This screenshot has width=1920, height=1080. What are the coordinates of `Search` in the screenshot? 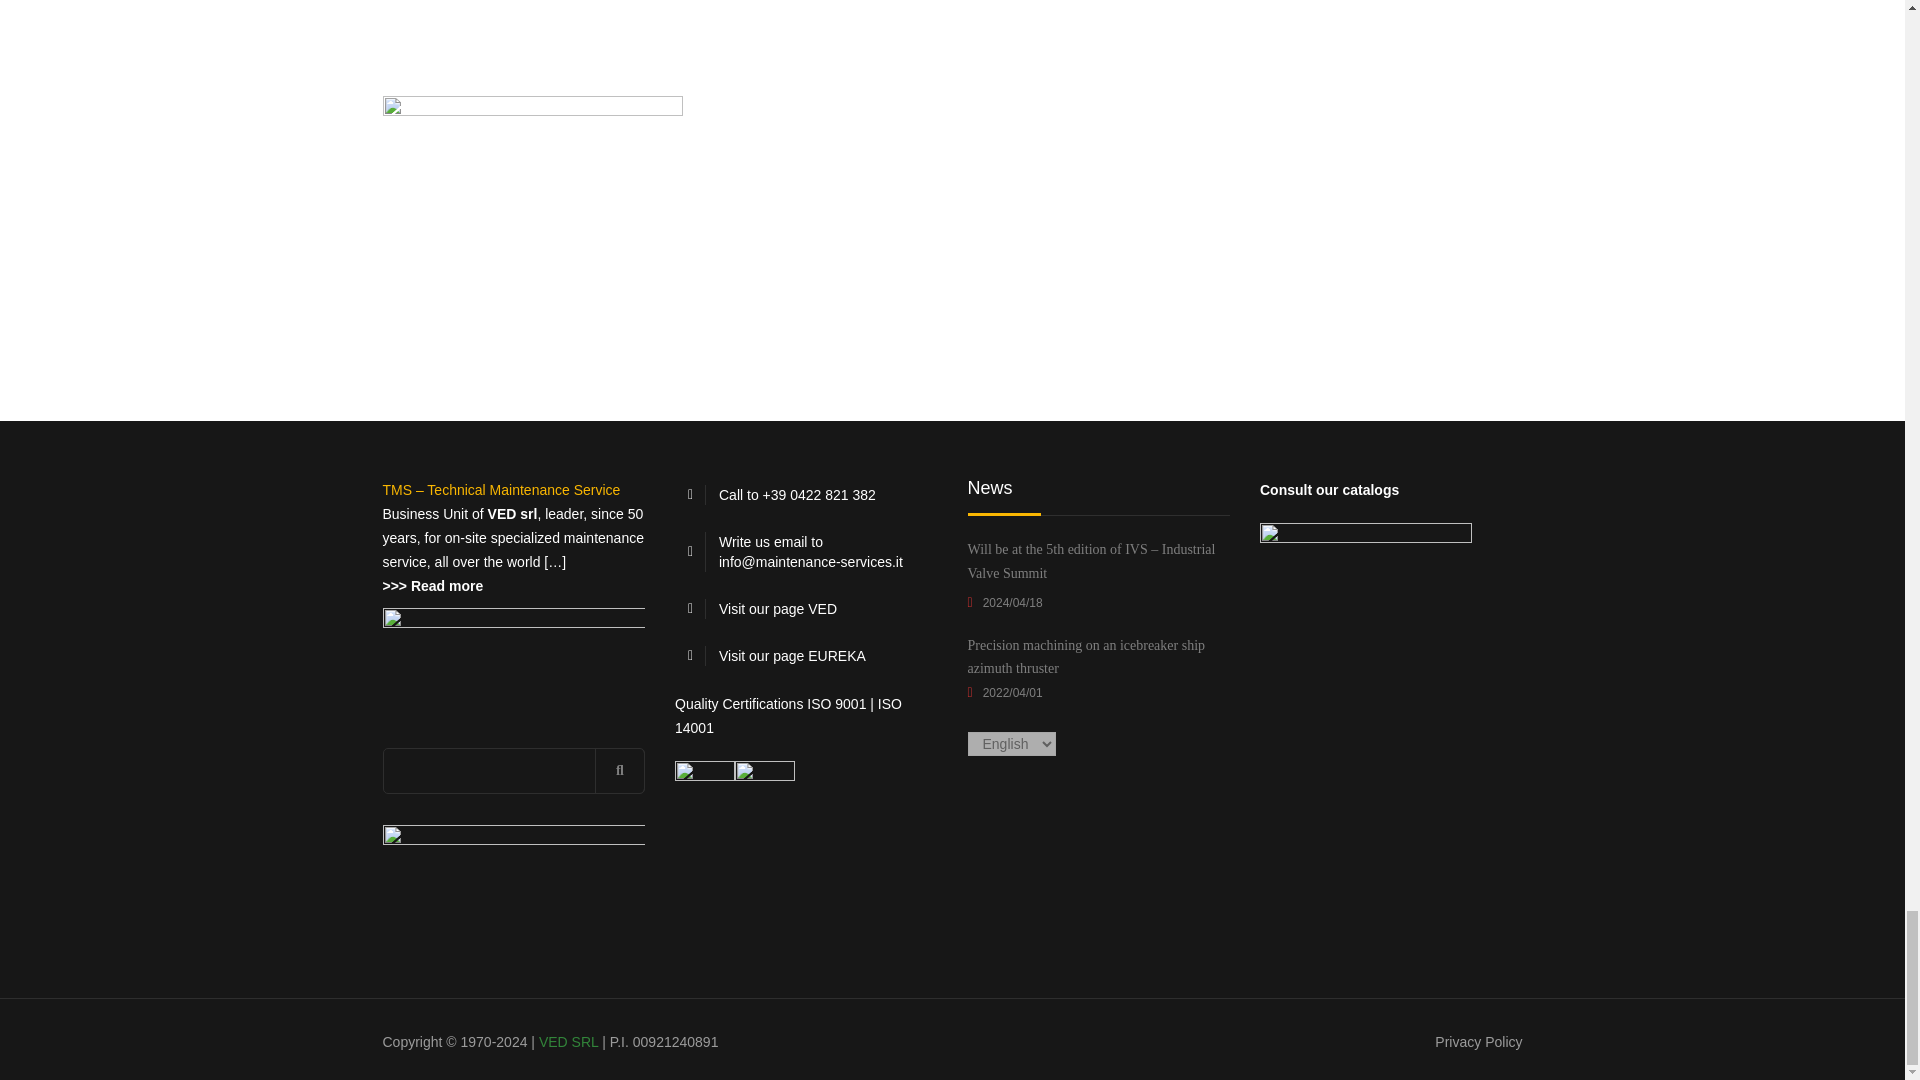 It's located at (620, 770).